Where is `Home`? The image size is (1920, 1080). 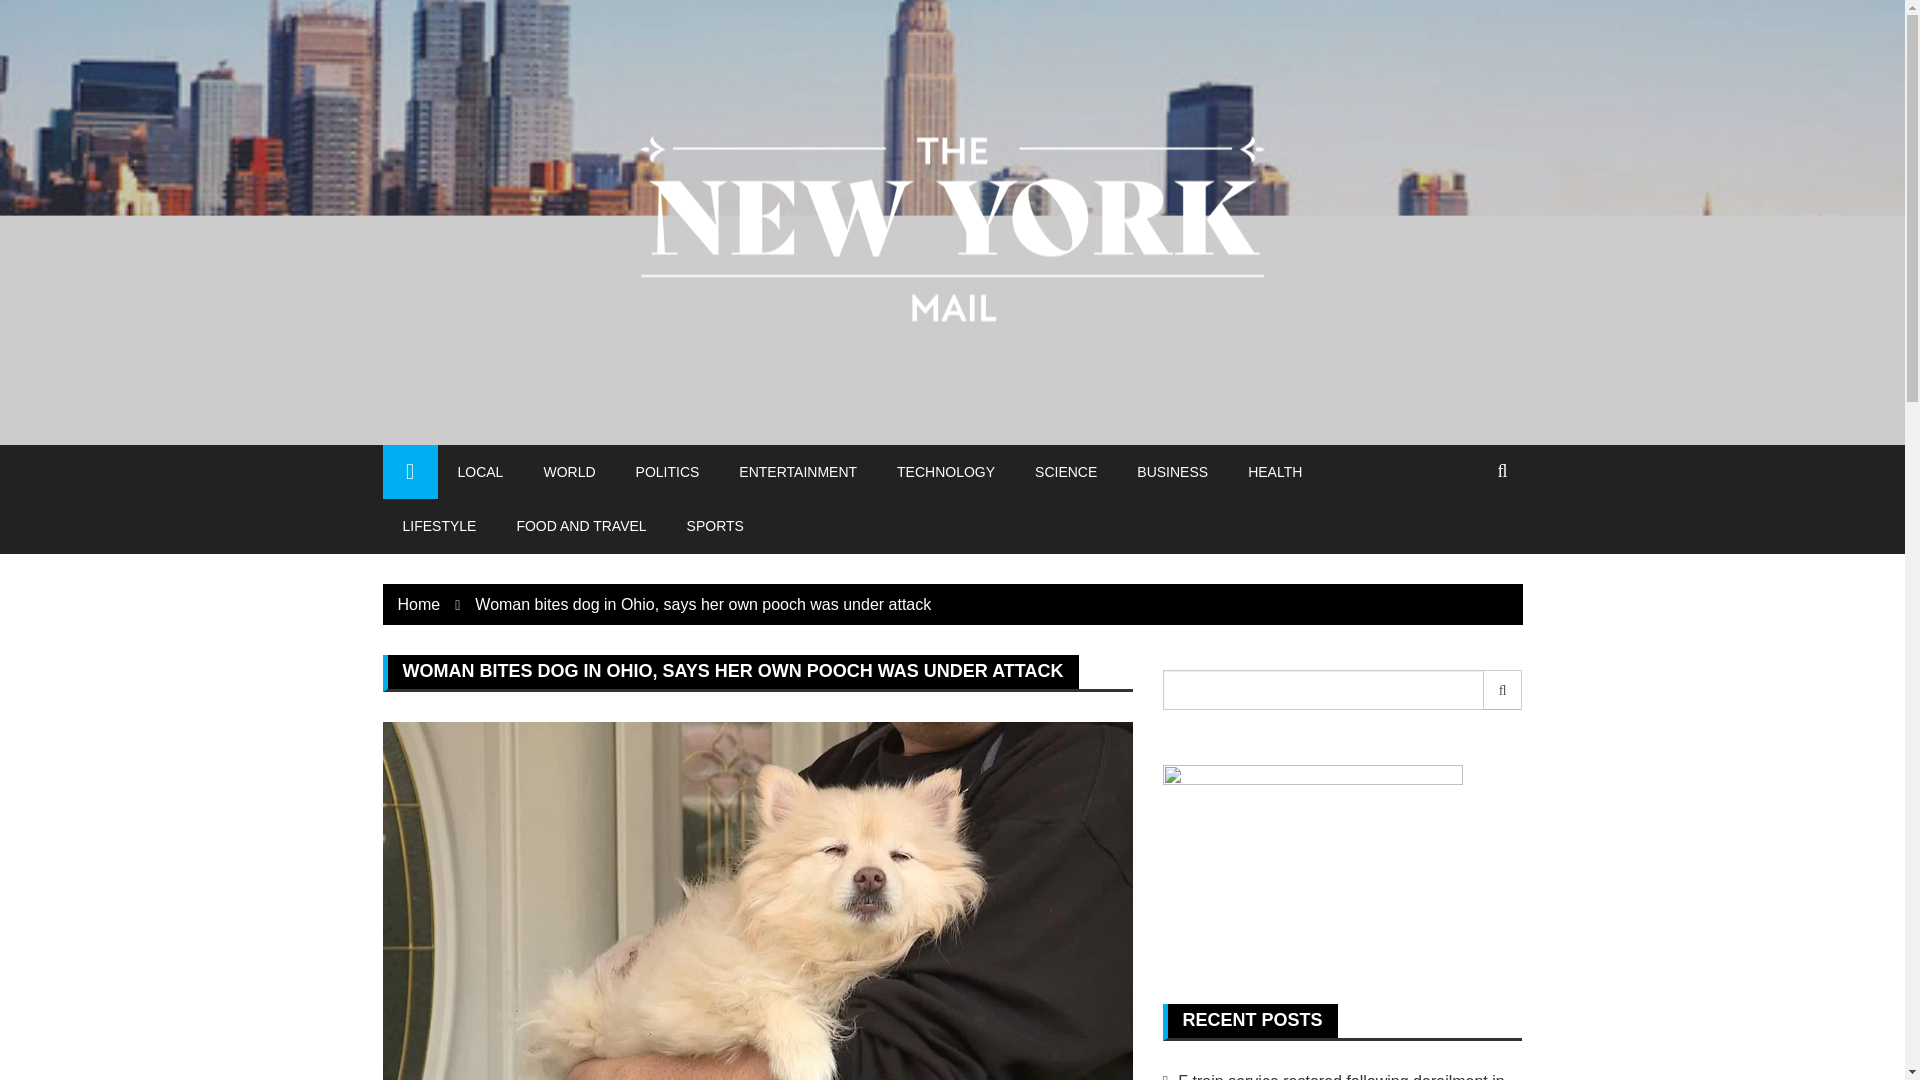 Home is located at coordinates (419, 604).